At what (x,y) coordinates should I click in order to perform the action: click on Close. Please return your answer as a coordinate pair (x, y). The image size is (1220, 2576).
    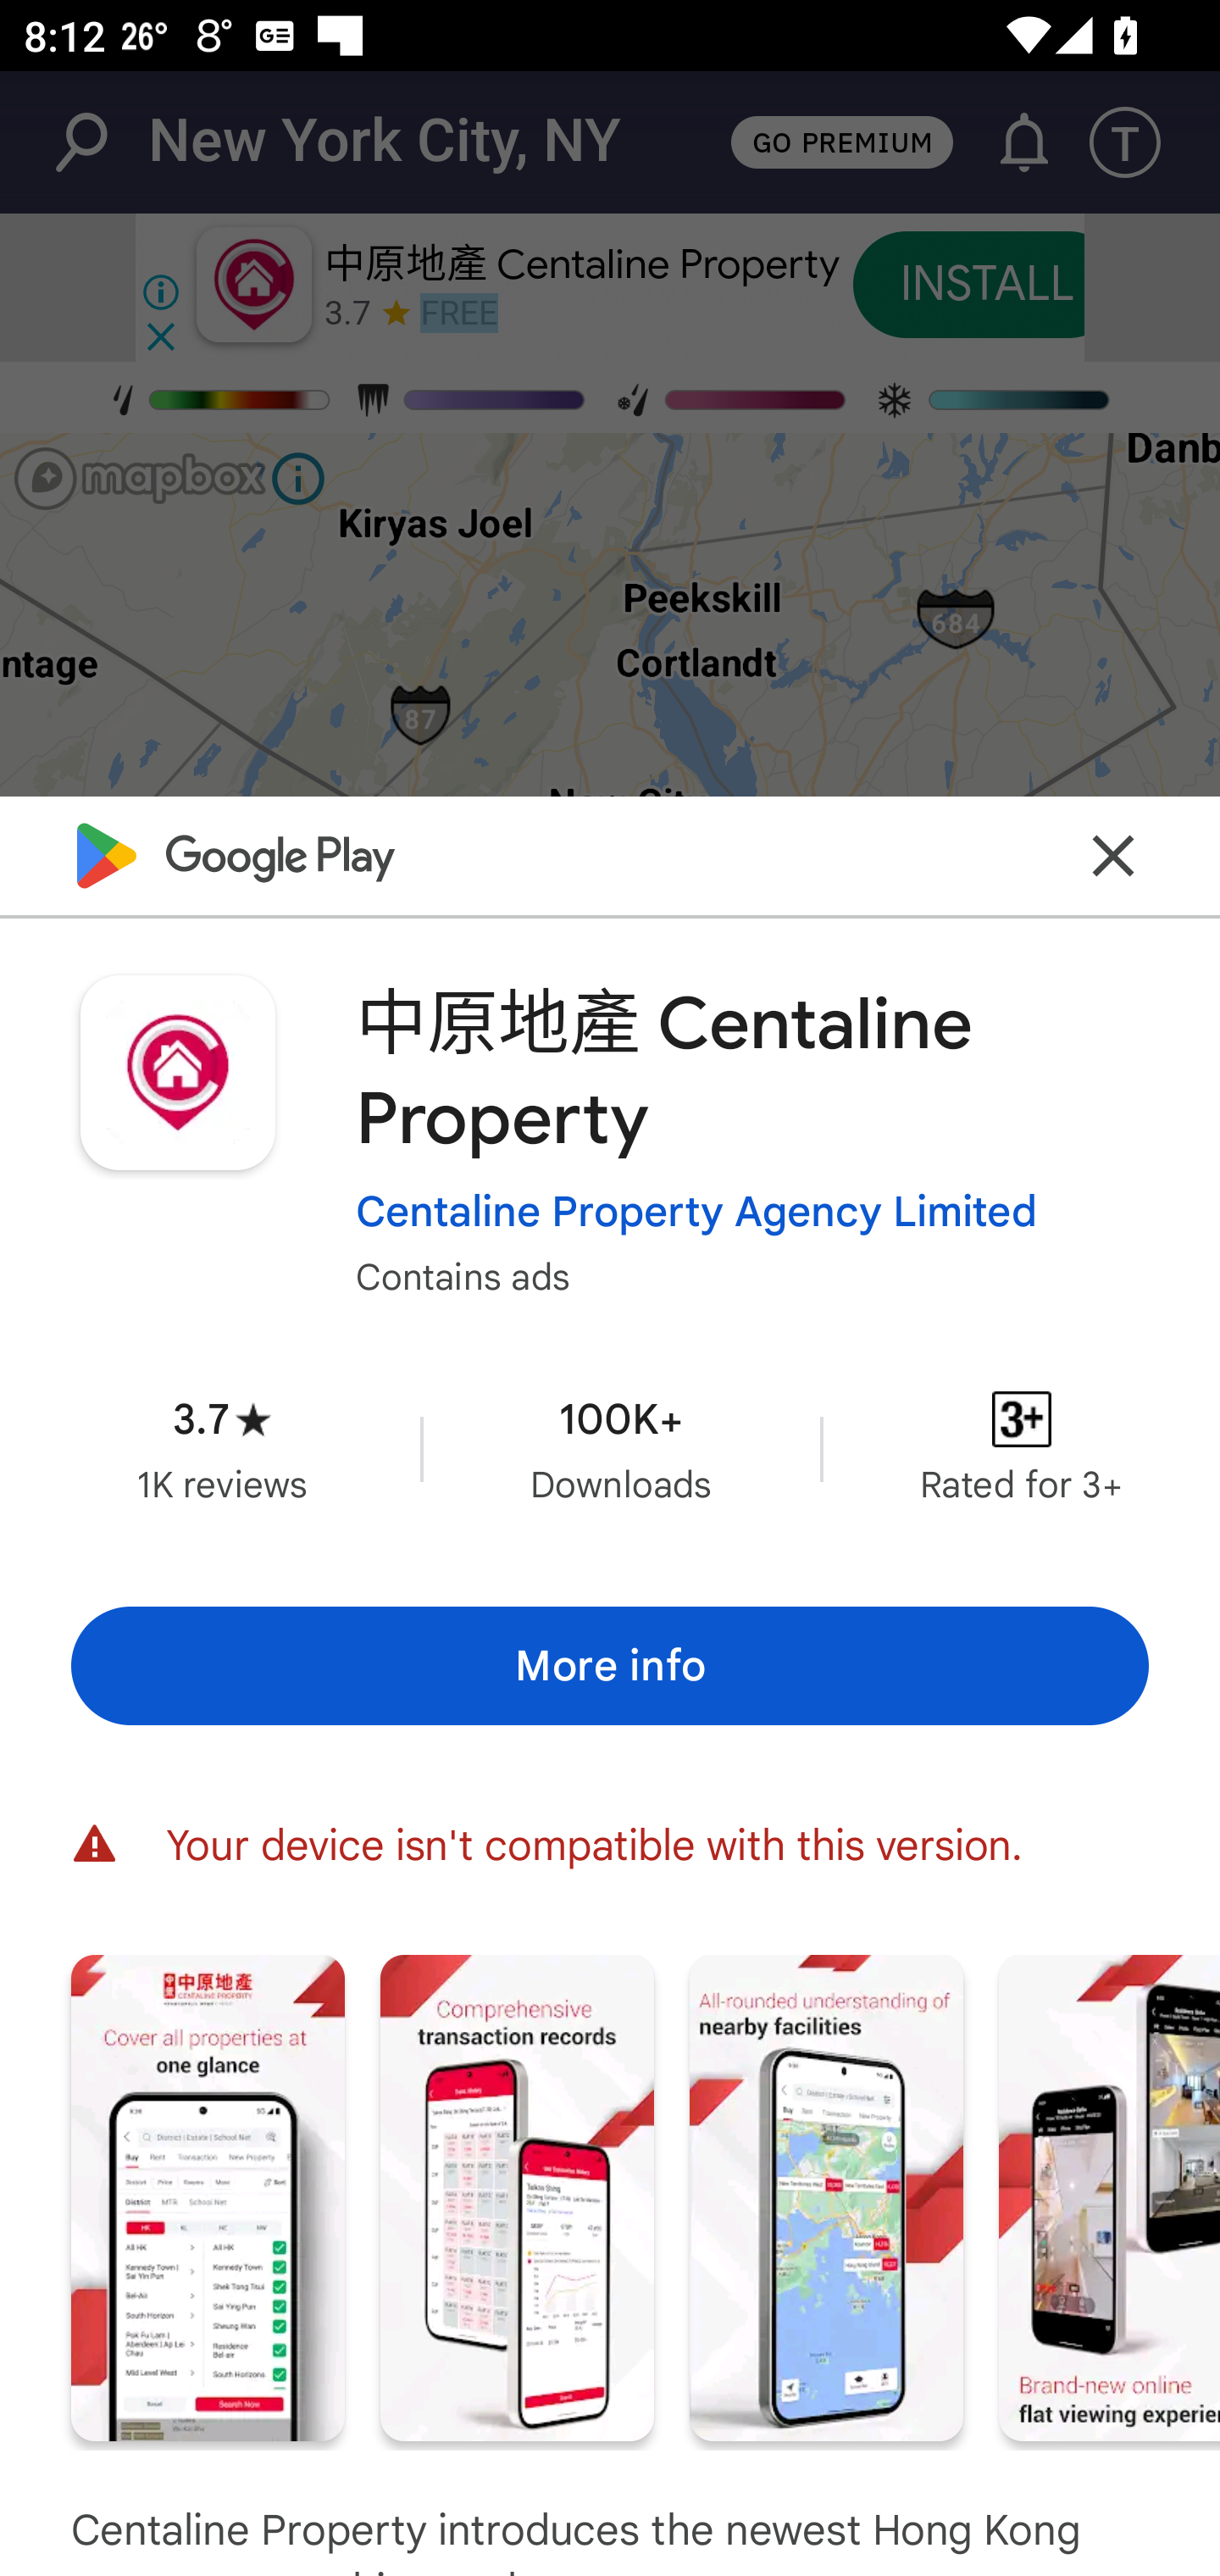
    Looking at the image, I should click on (1113, 855).